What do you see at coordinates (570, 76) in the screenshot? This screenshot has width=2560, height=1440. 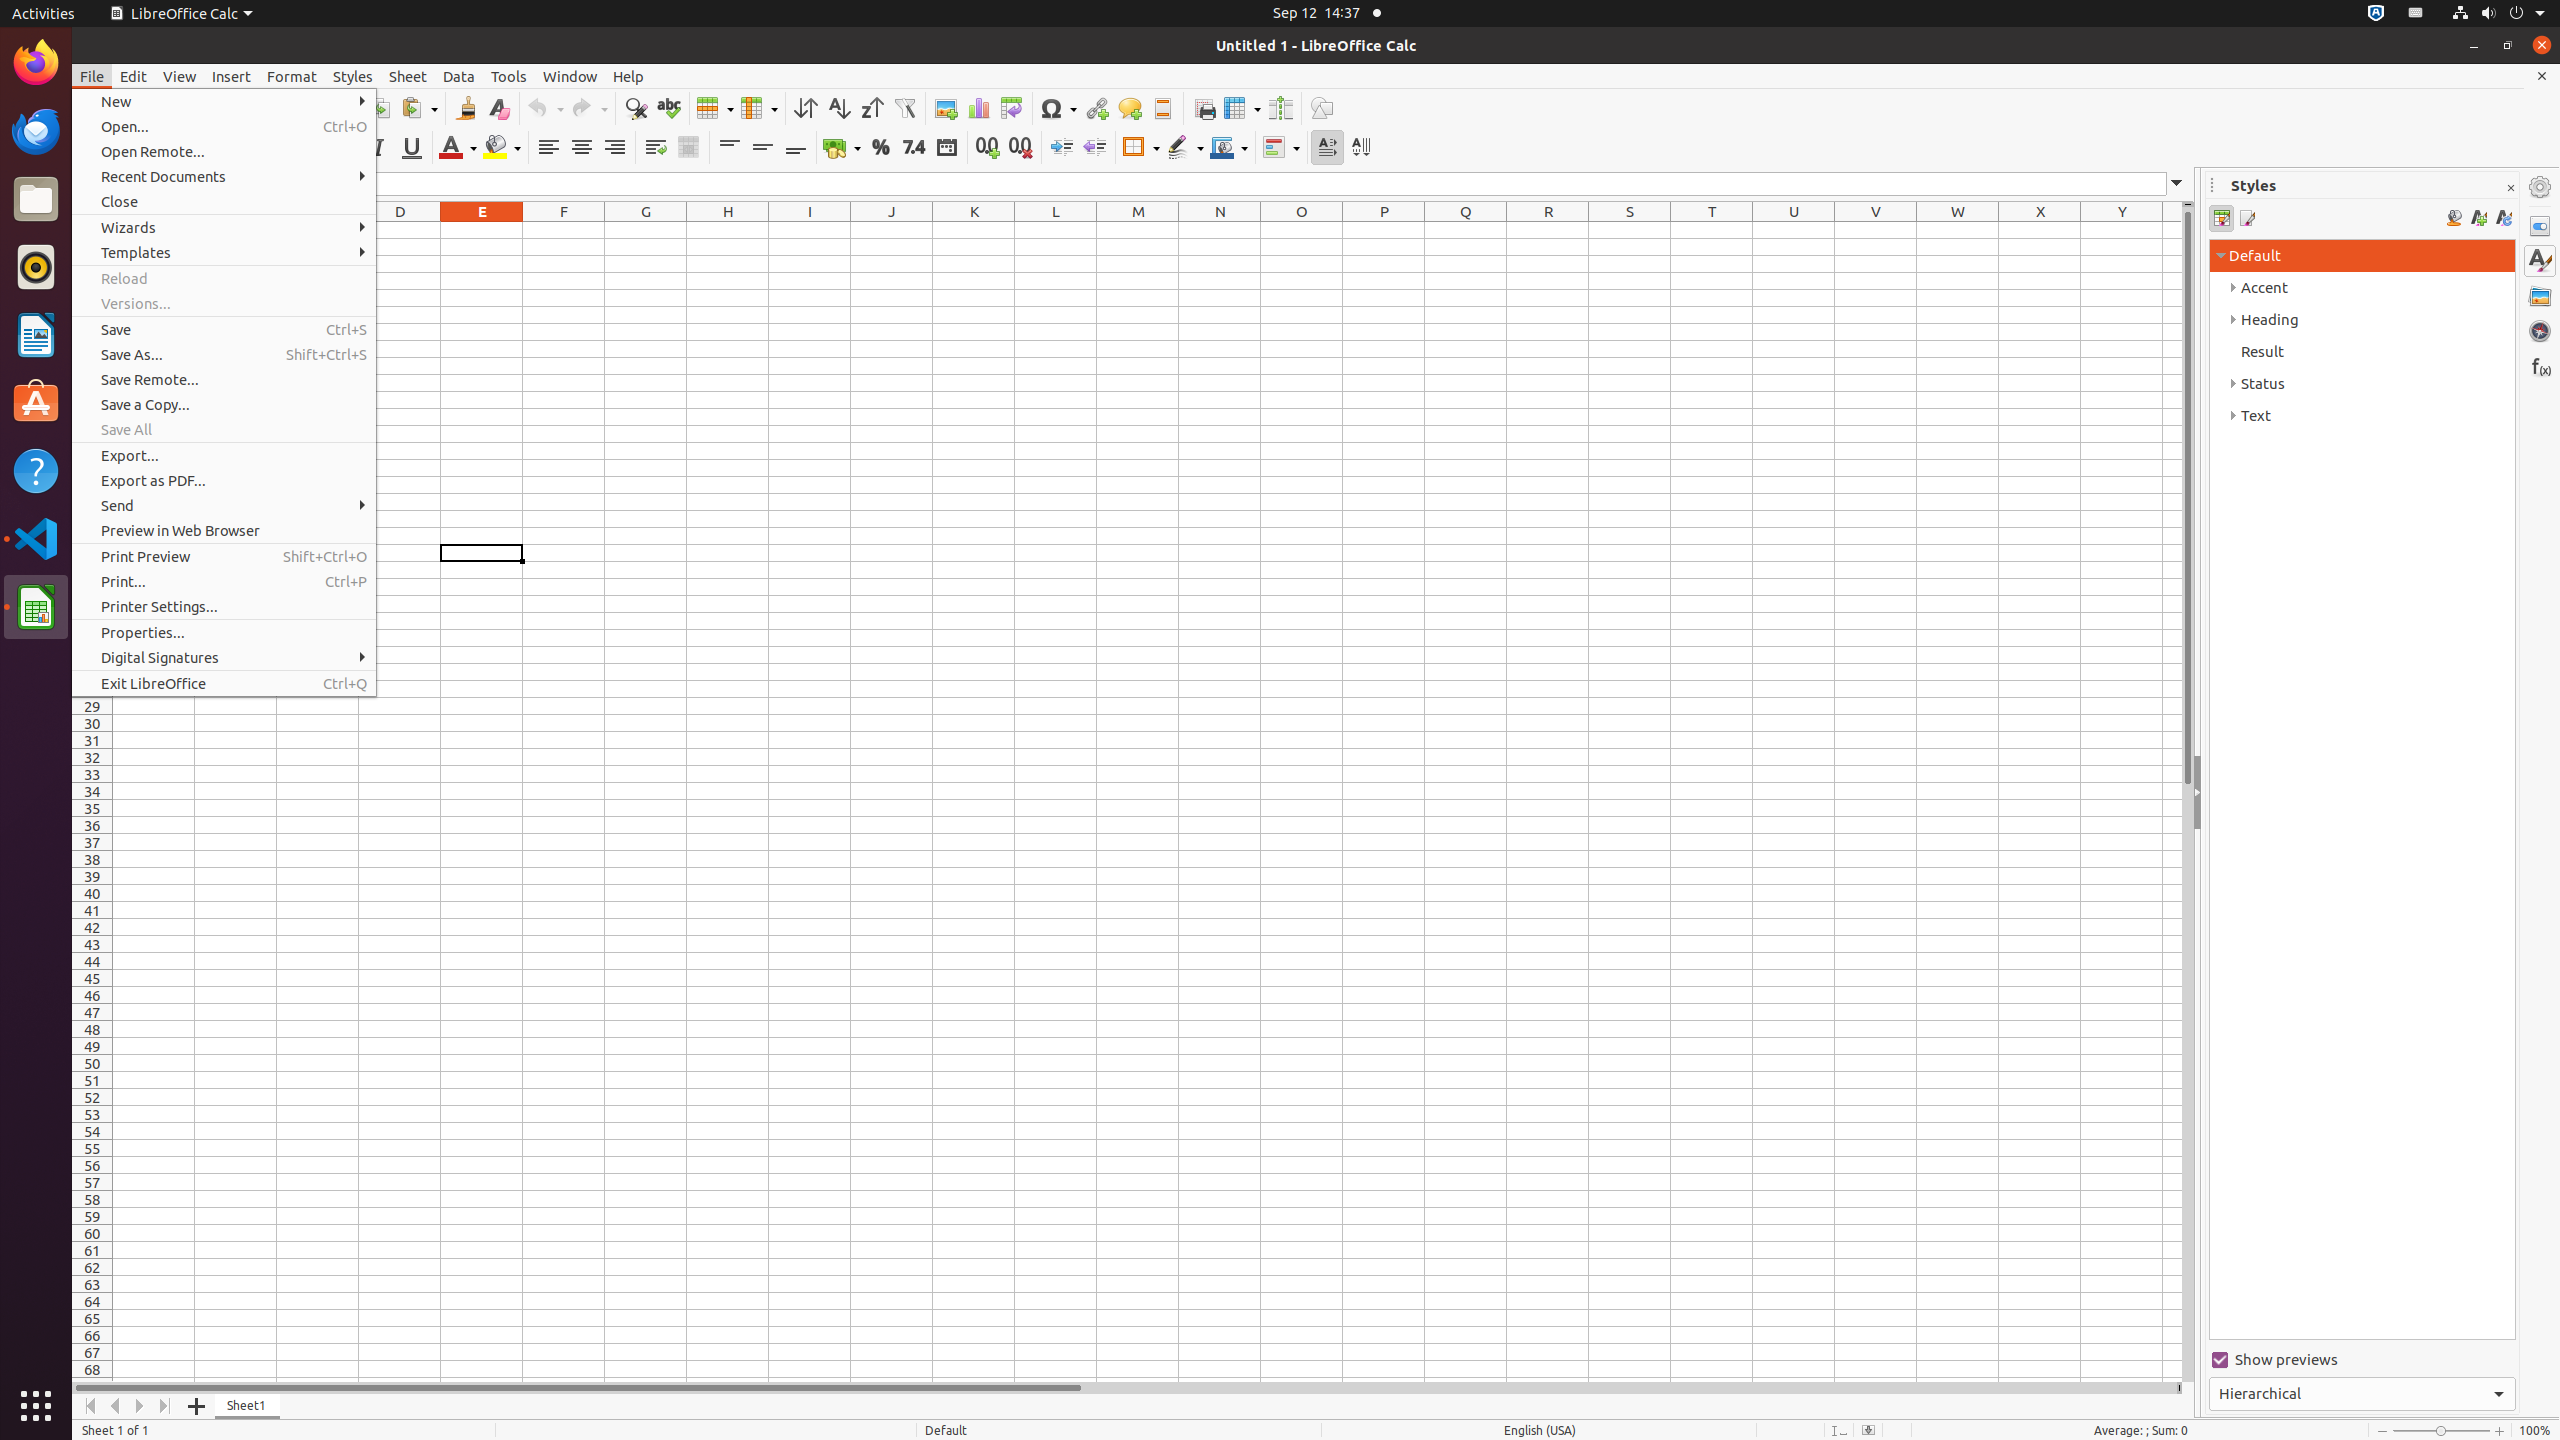 I see `Window` at bounding box center [570, 76].